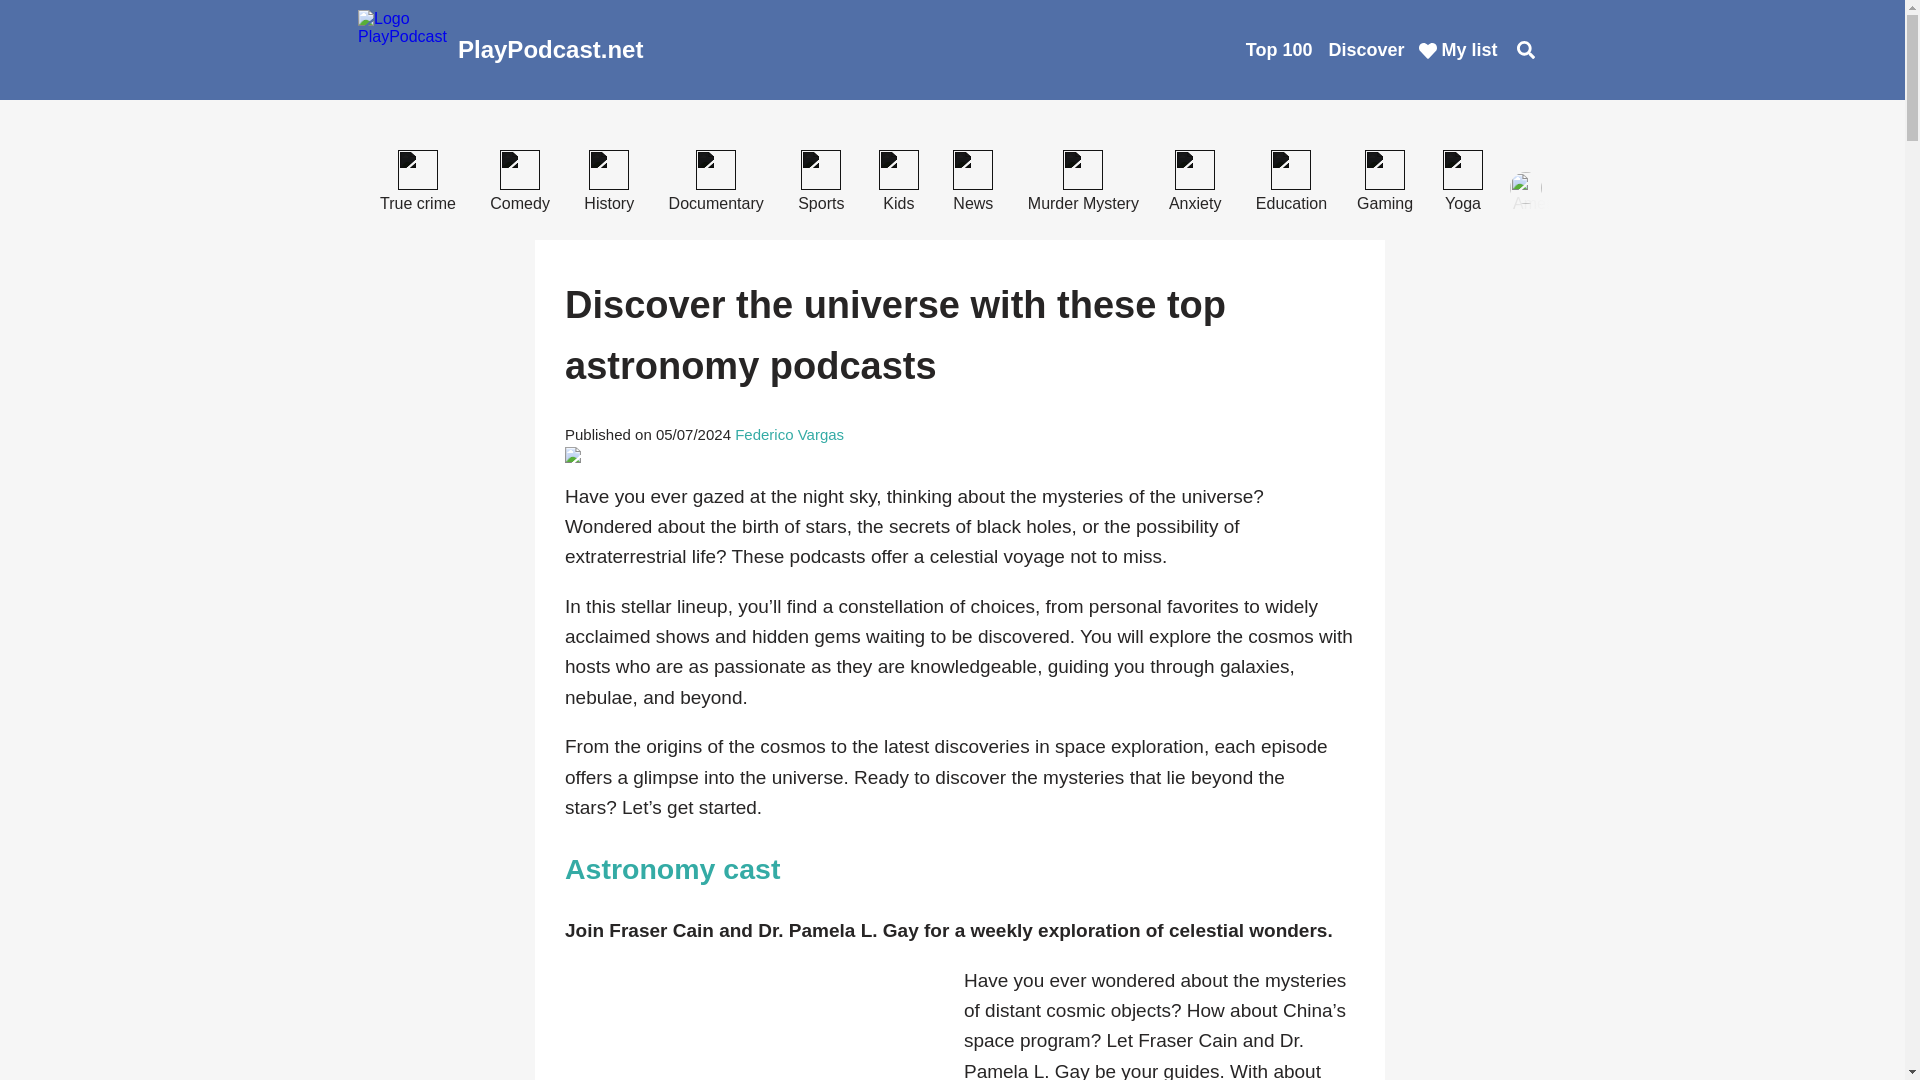 The image size is (1920, 1080). I want to click on Federico Vargas, so click(790, 434).